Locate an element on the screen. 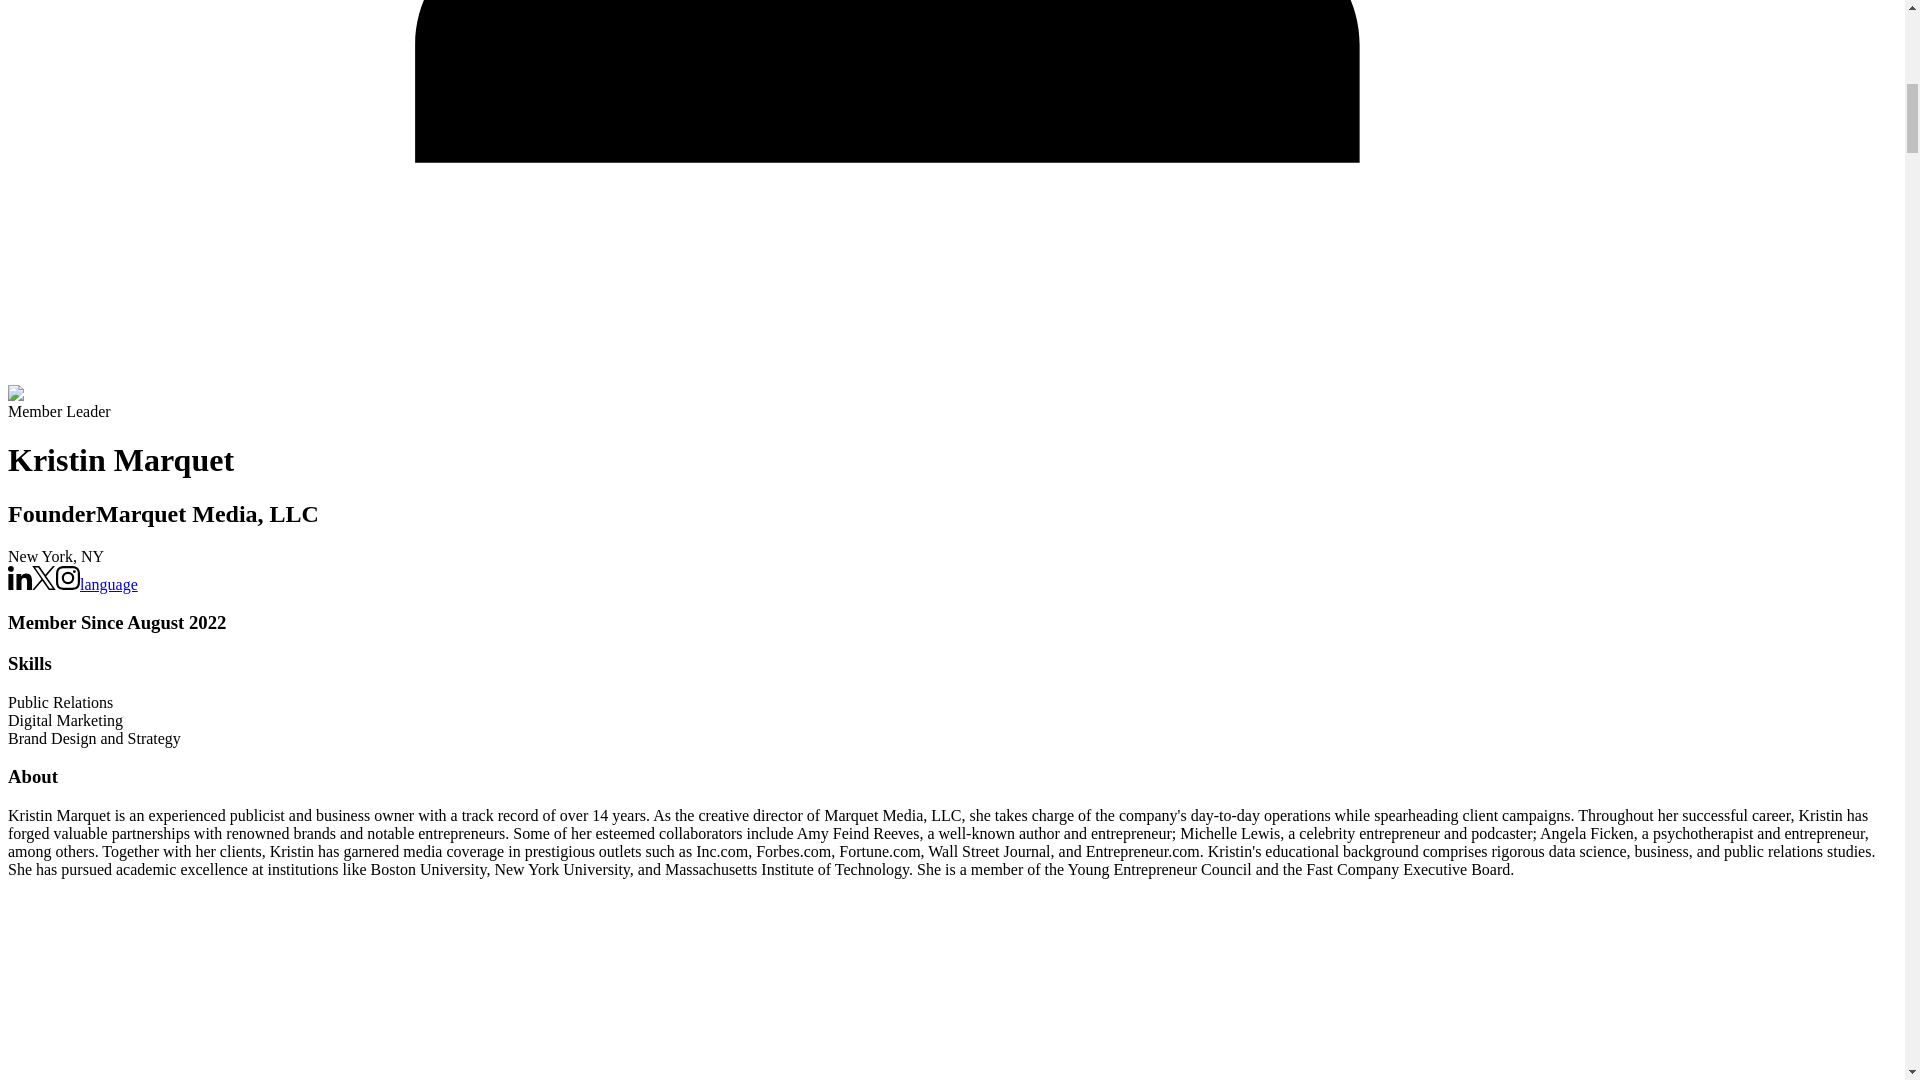 This screenshot has height=1080, width=1920. X is located at coordinates (44, 577).